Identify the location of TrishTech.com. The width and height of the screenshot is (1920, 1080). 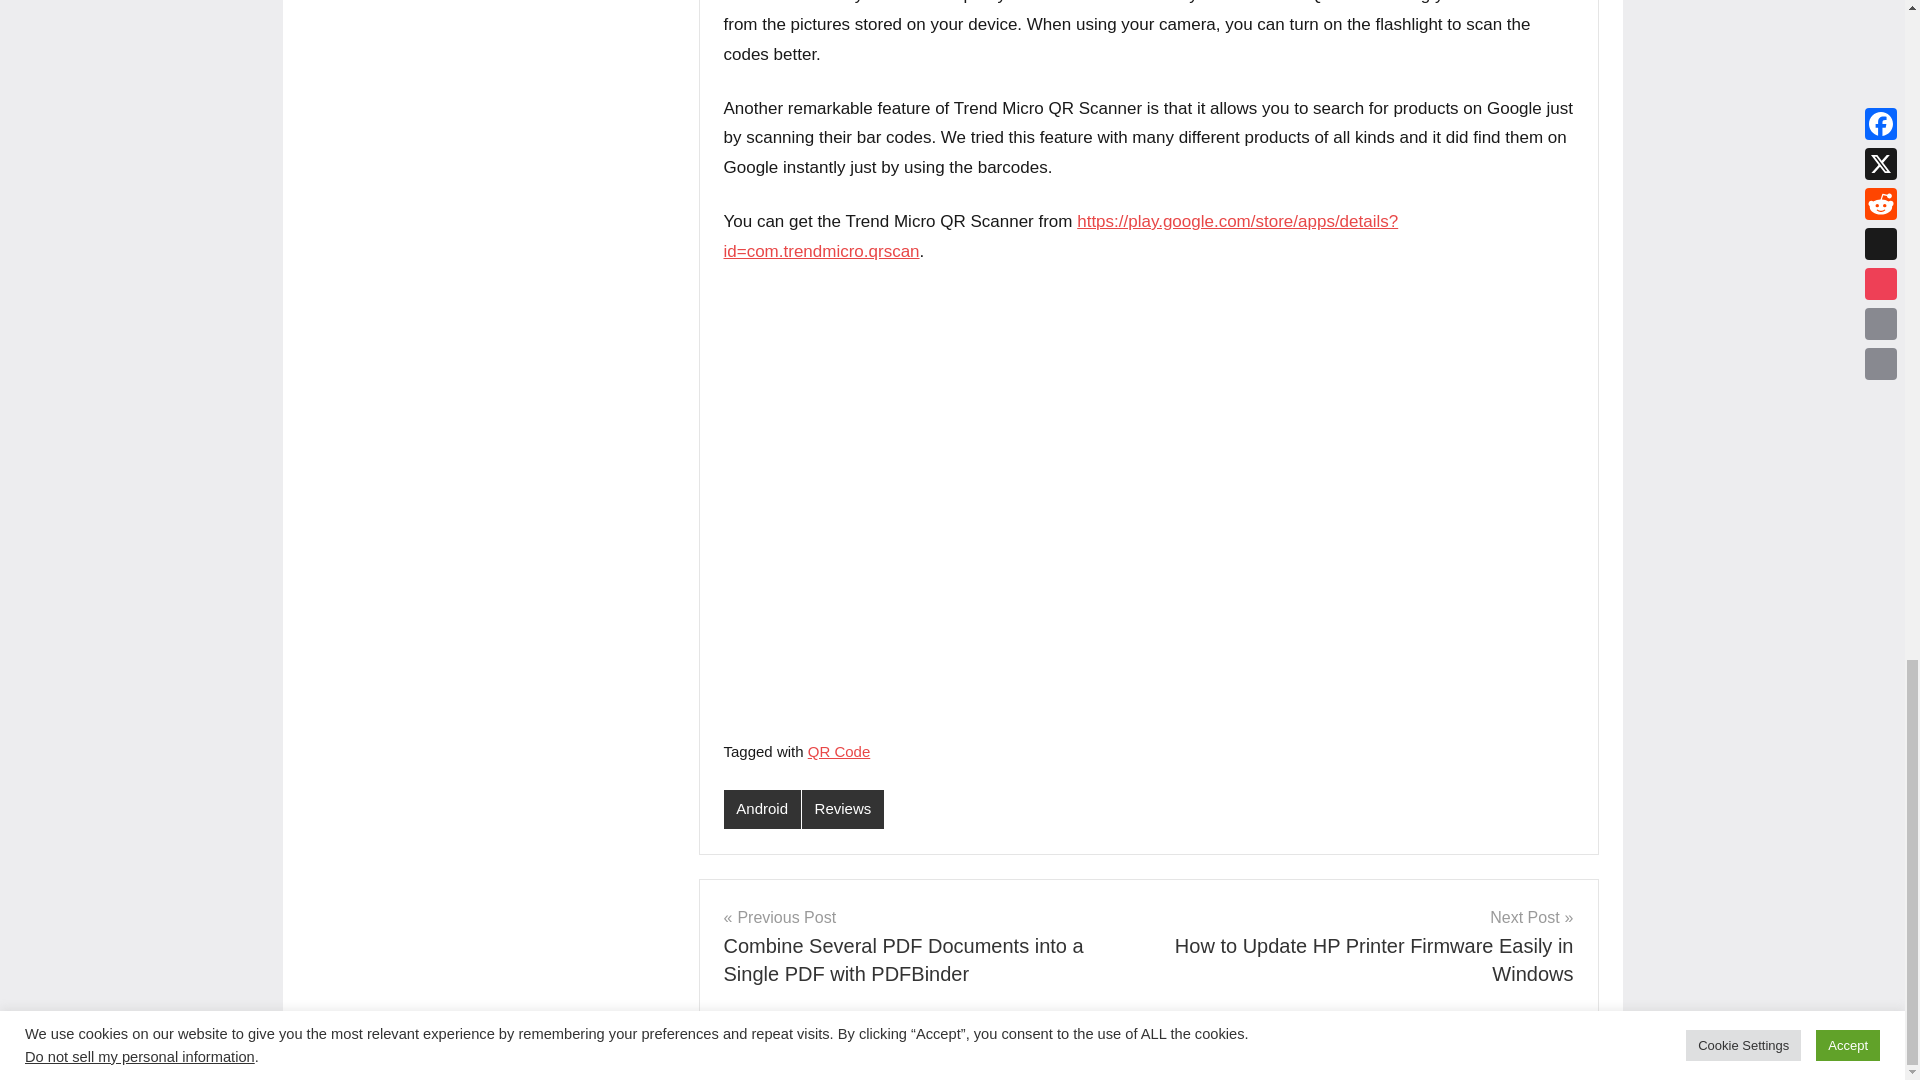
(510, 1058).